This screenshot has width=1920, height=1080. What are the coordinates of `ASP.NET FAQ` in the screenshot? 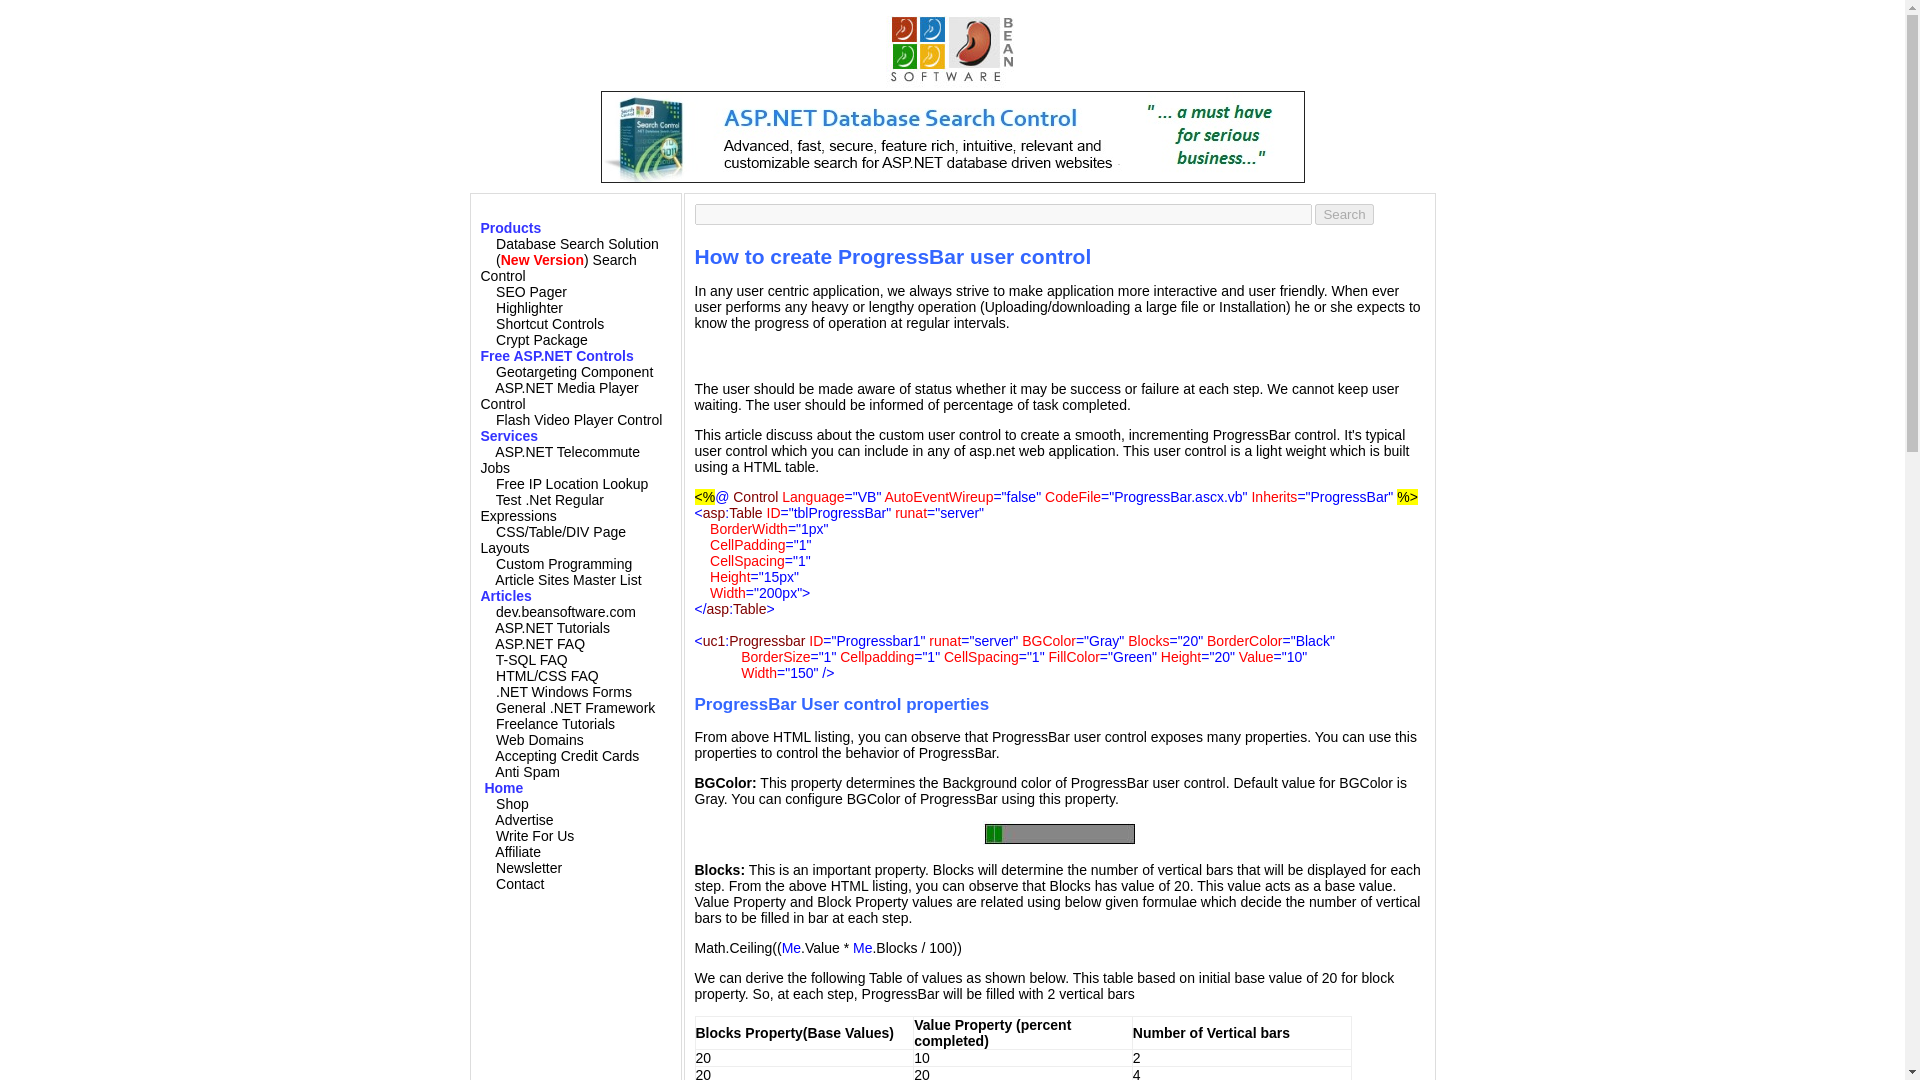 It's located at (540, 644).